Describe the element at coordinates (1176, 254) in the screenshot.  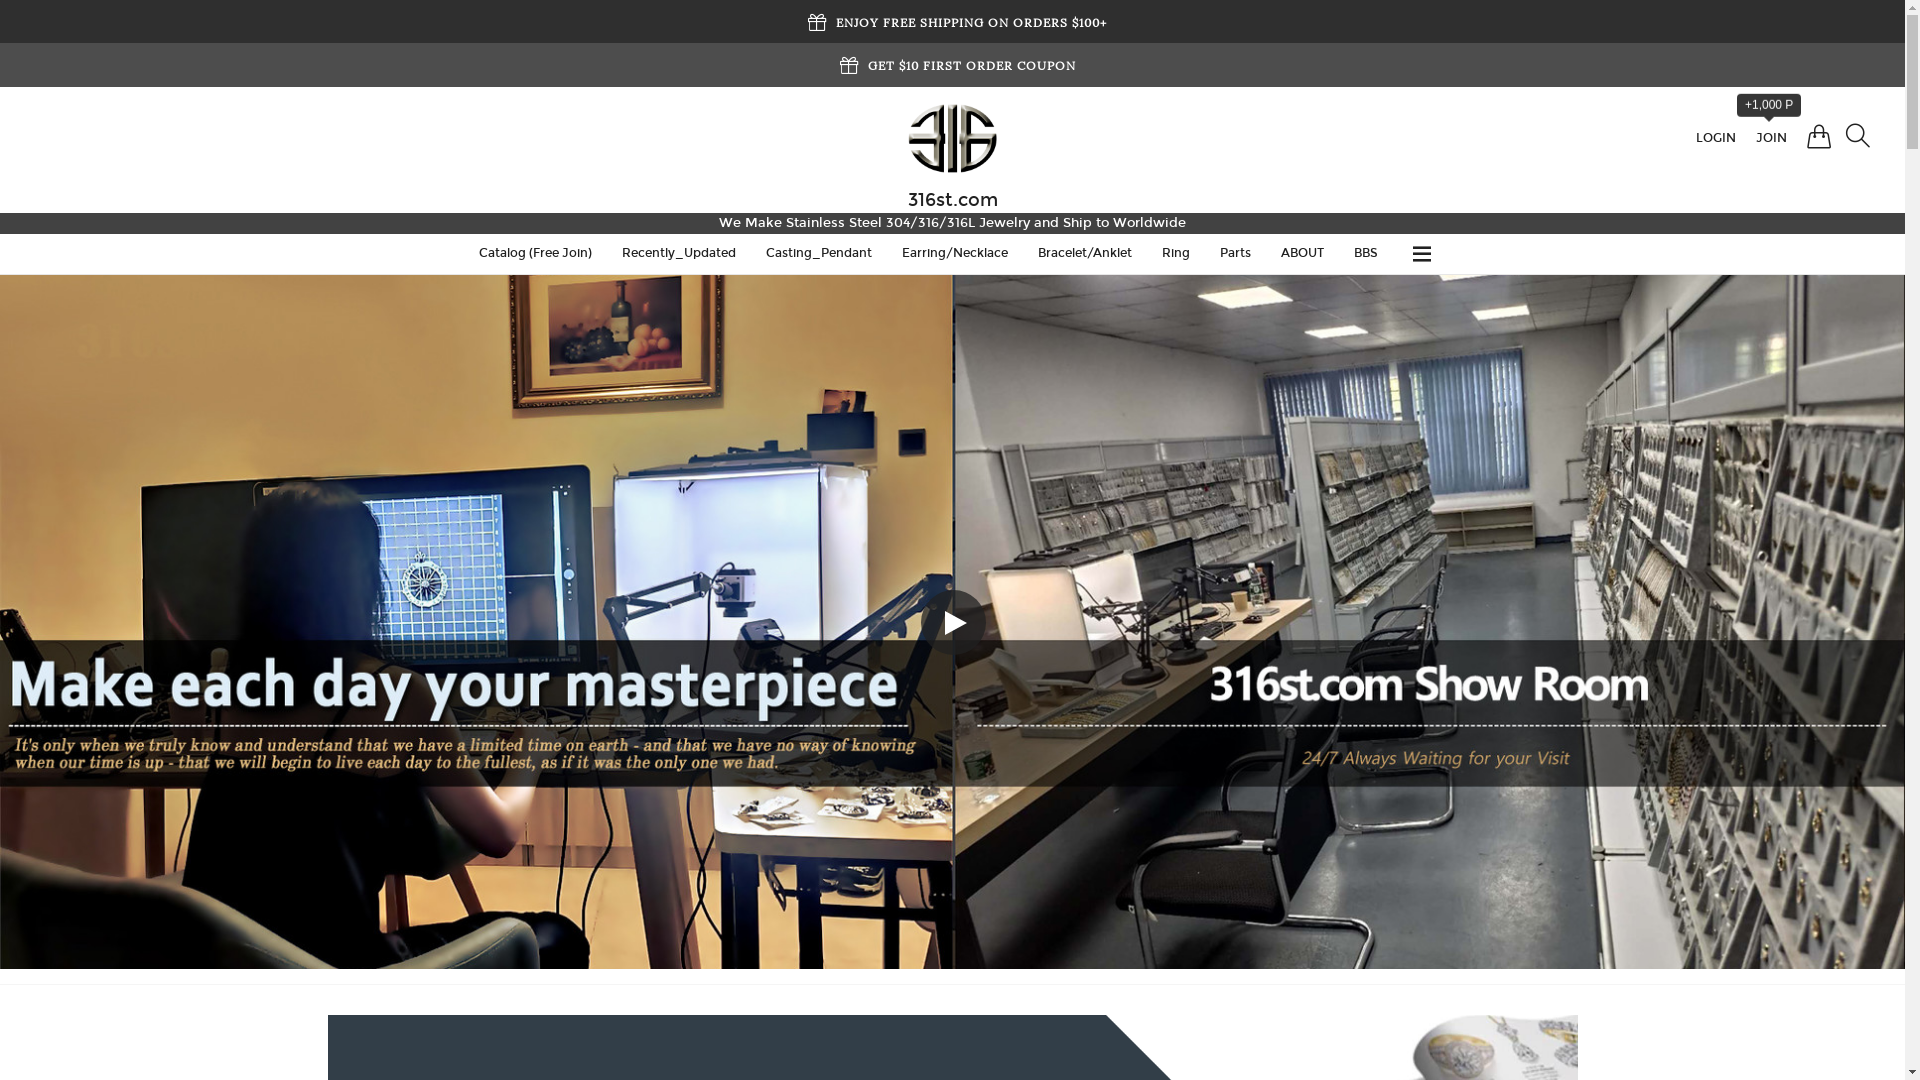
I see `Ring` at that location.